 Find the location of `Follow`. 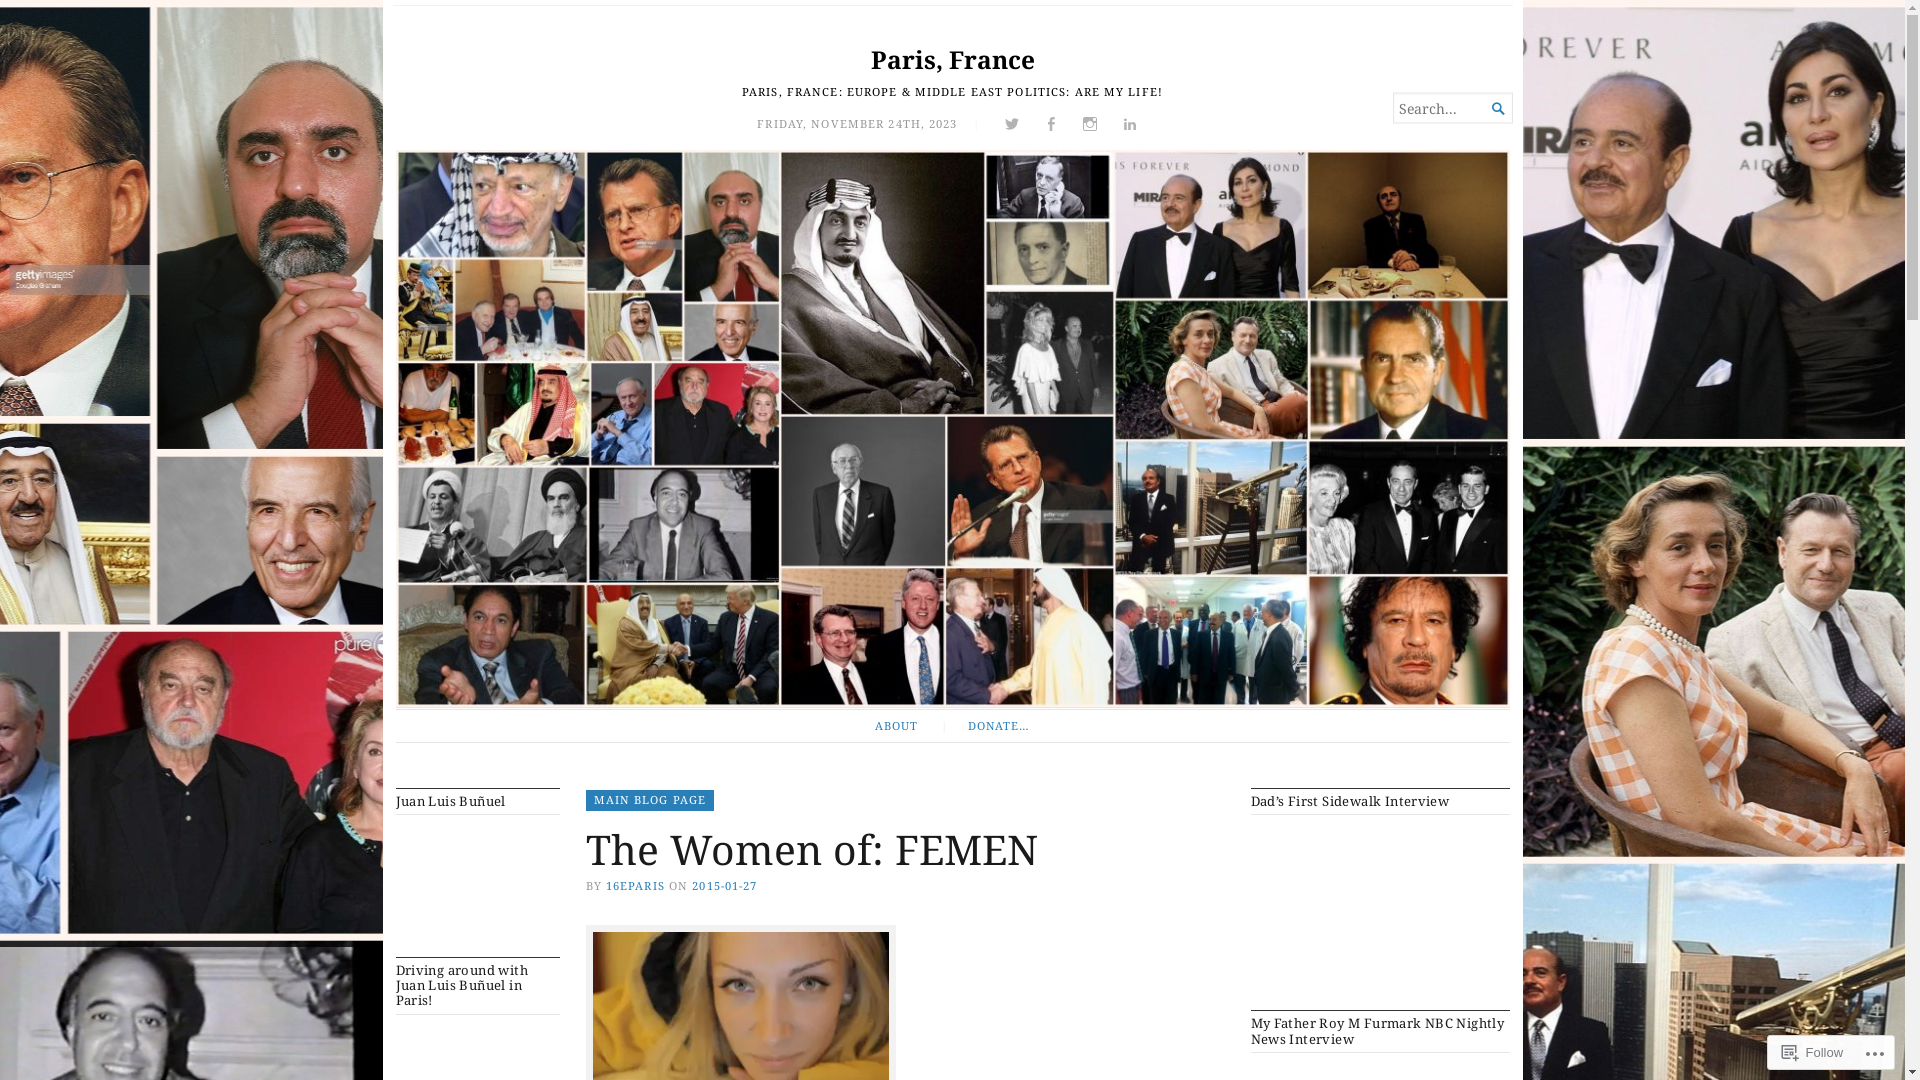

Follow is located at coordinates (1813, 1052).